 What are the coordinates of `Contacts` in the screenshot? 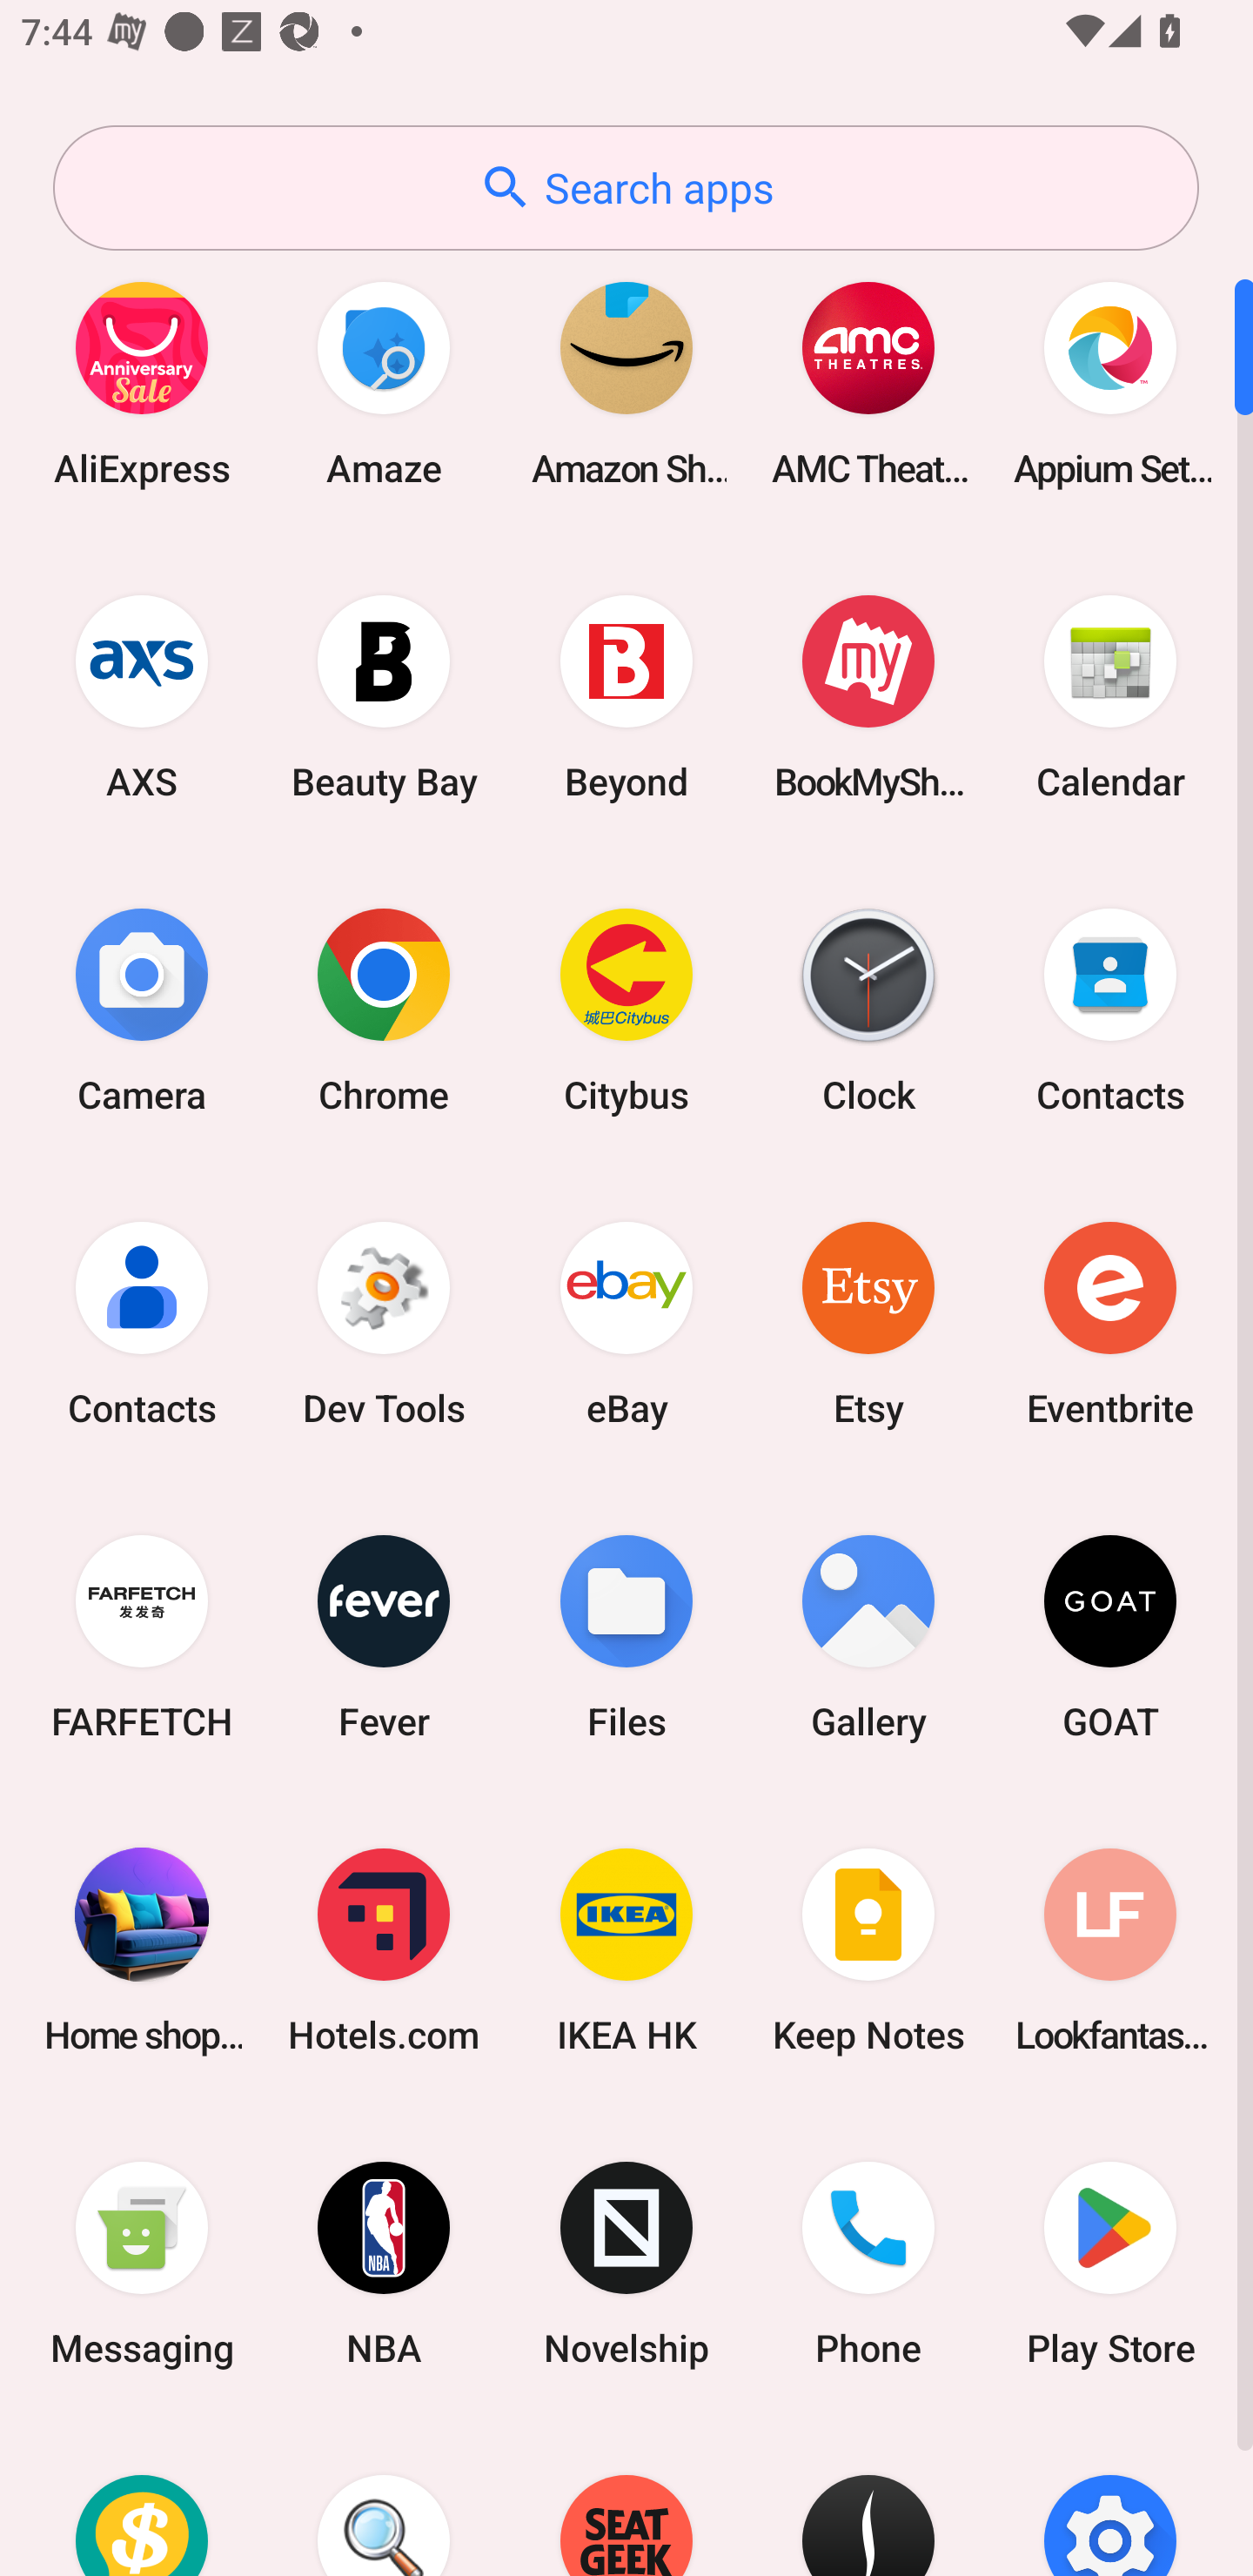 It's located at (1110, 1010).